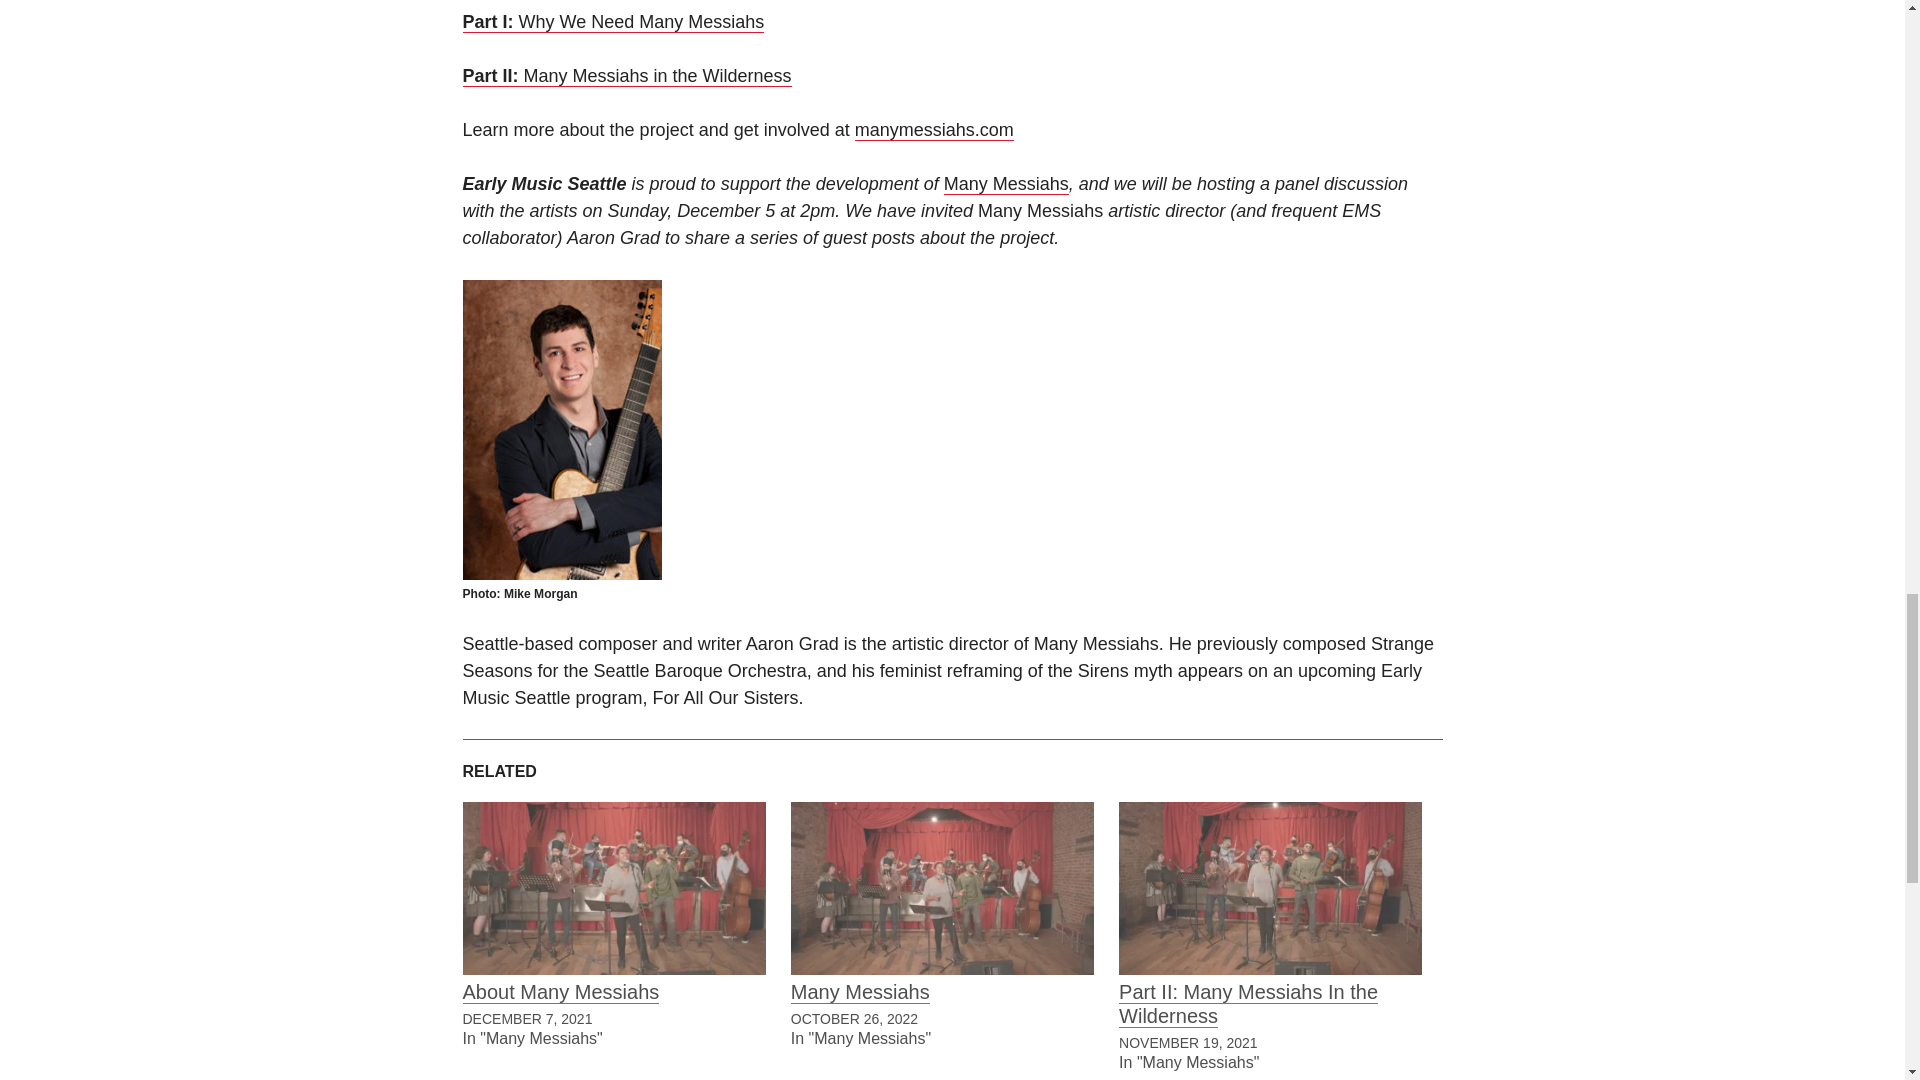 The image size is (1920, 1080). What do you see at coordinates (1248, 1004) in the screenshot?
I see `Part II: Many Messiahs In the Wilderness` at bounding box center [1248, 1004].